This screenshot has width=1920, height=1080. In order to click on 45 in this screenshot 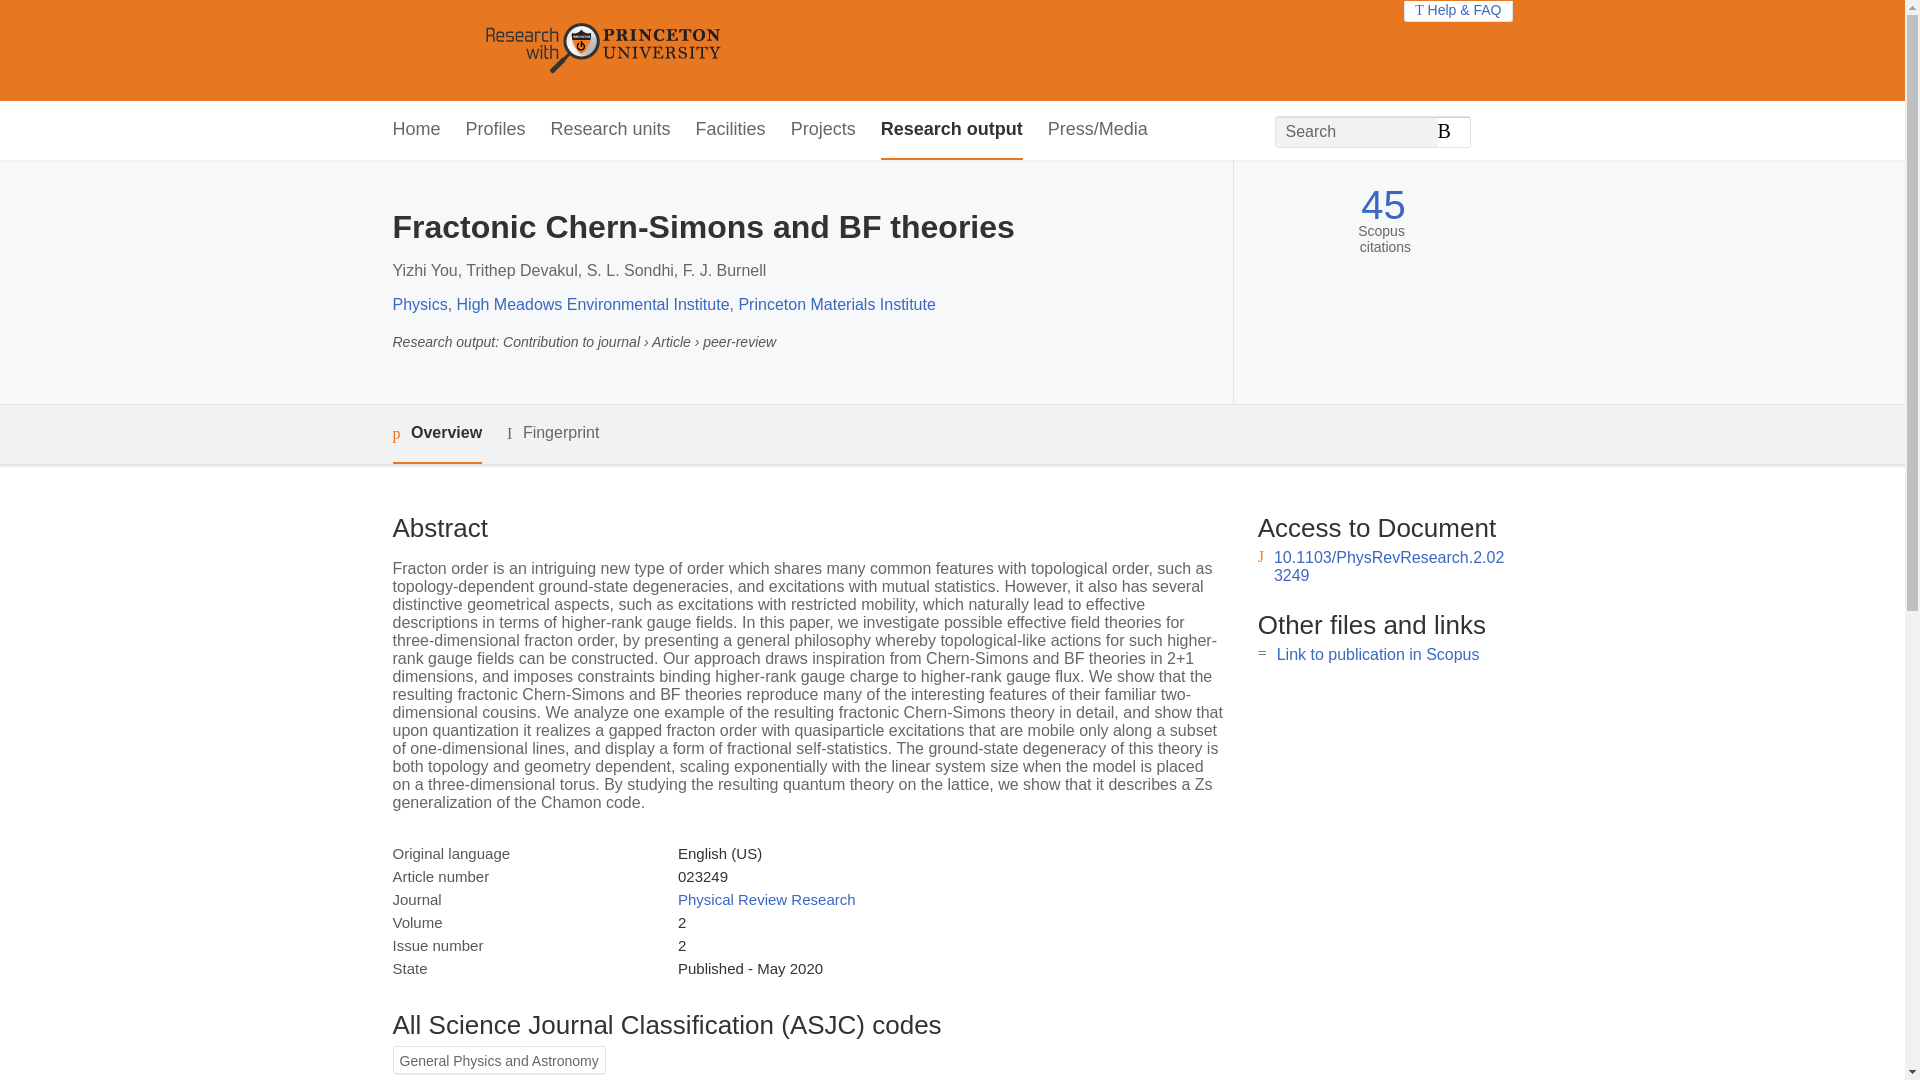, I will do `click(1383, 204)`.